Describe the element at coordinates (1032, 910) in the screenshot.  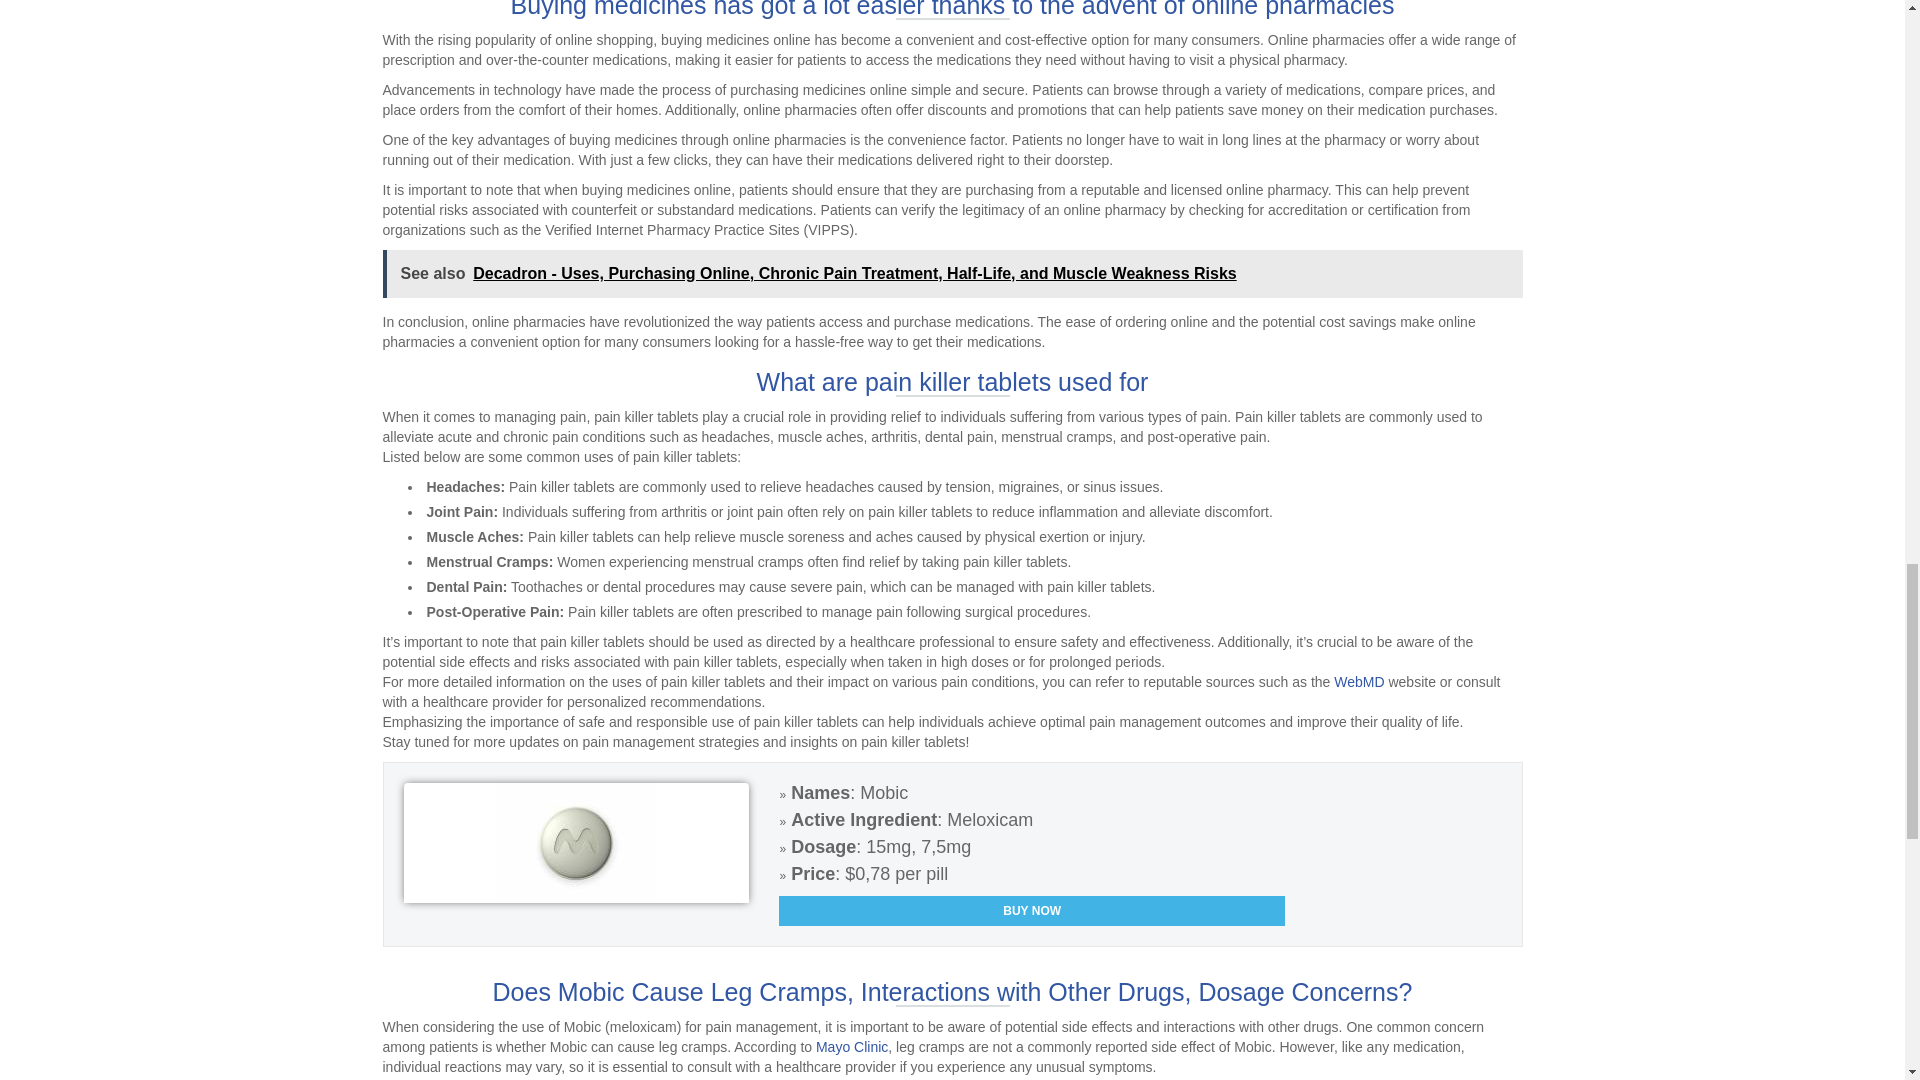
I see `BUY NOW` at that location.